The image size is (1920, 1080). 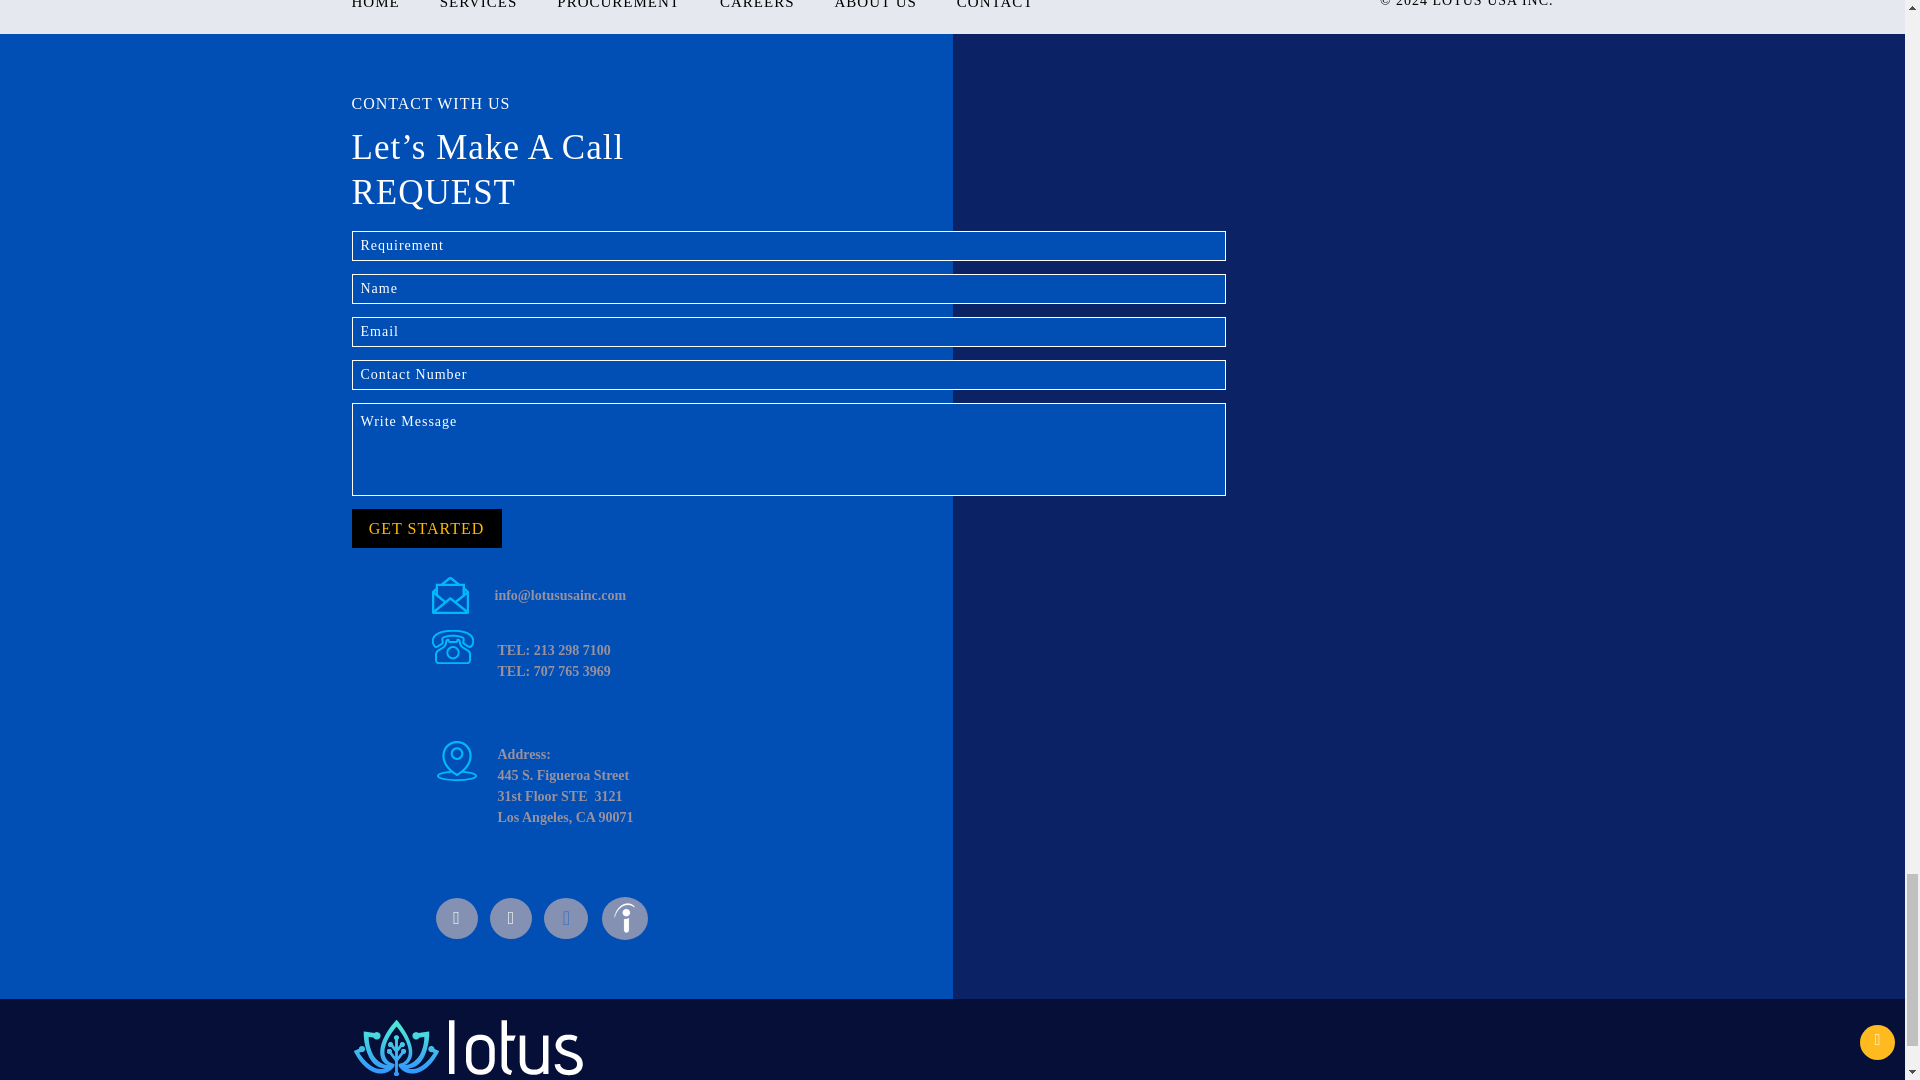 I want to click on Twitter, so click(x=510, y=918).